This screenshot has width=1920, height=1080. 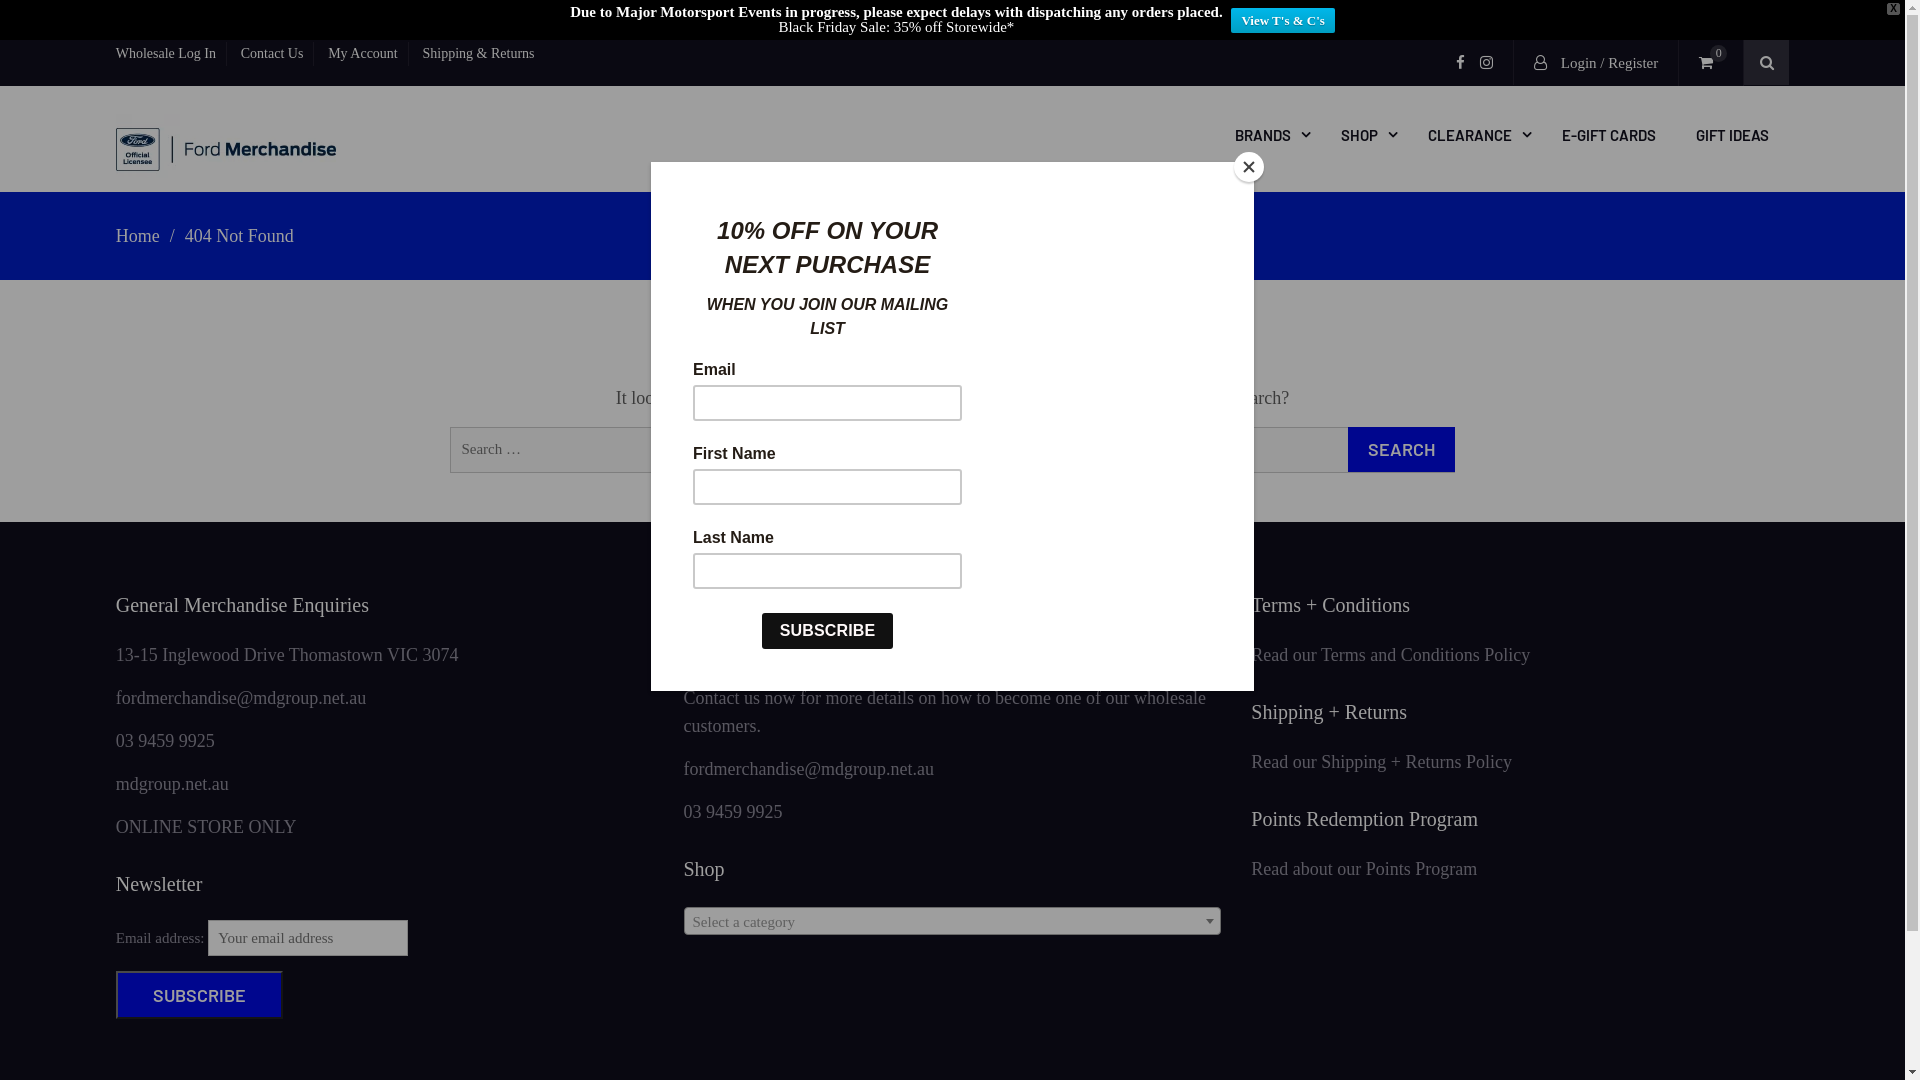 What do you see at coordinates (478, 54) in the screenshot?
I see `Shipping & Returns` at bounding box center [478, 54].